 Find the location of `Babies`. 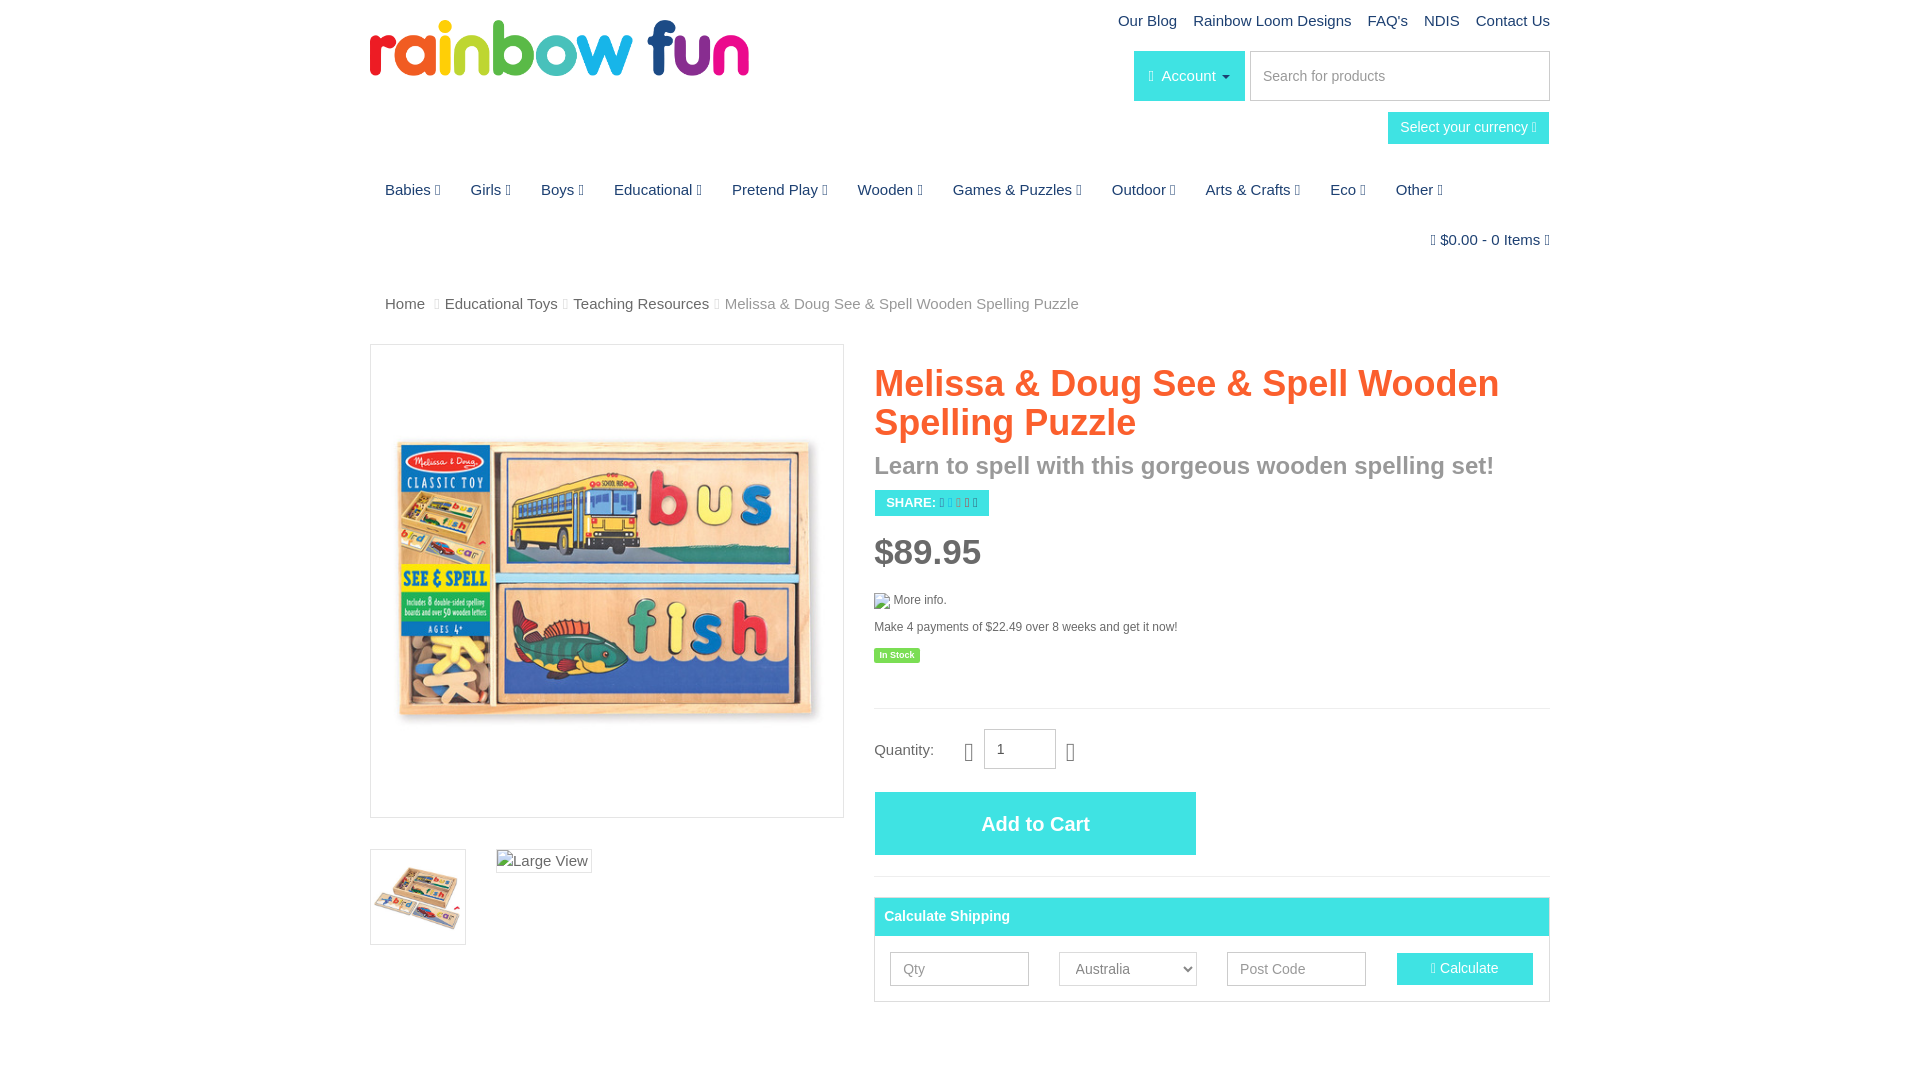

Babies is located at coordinates (413, 190).